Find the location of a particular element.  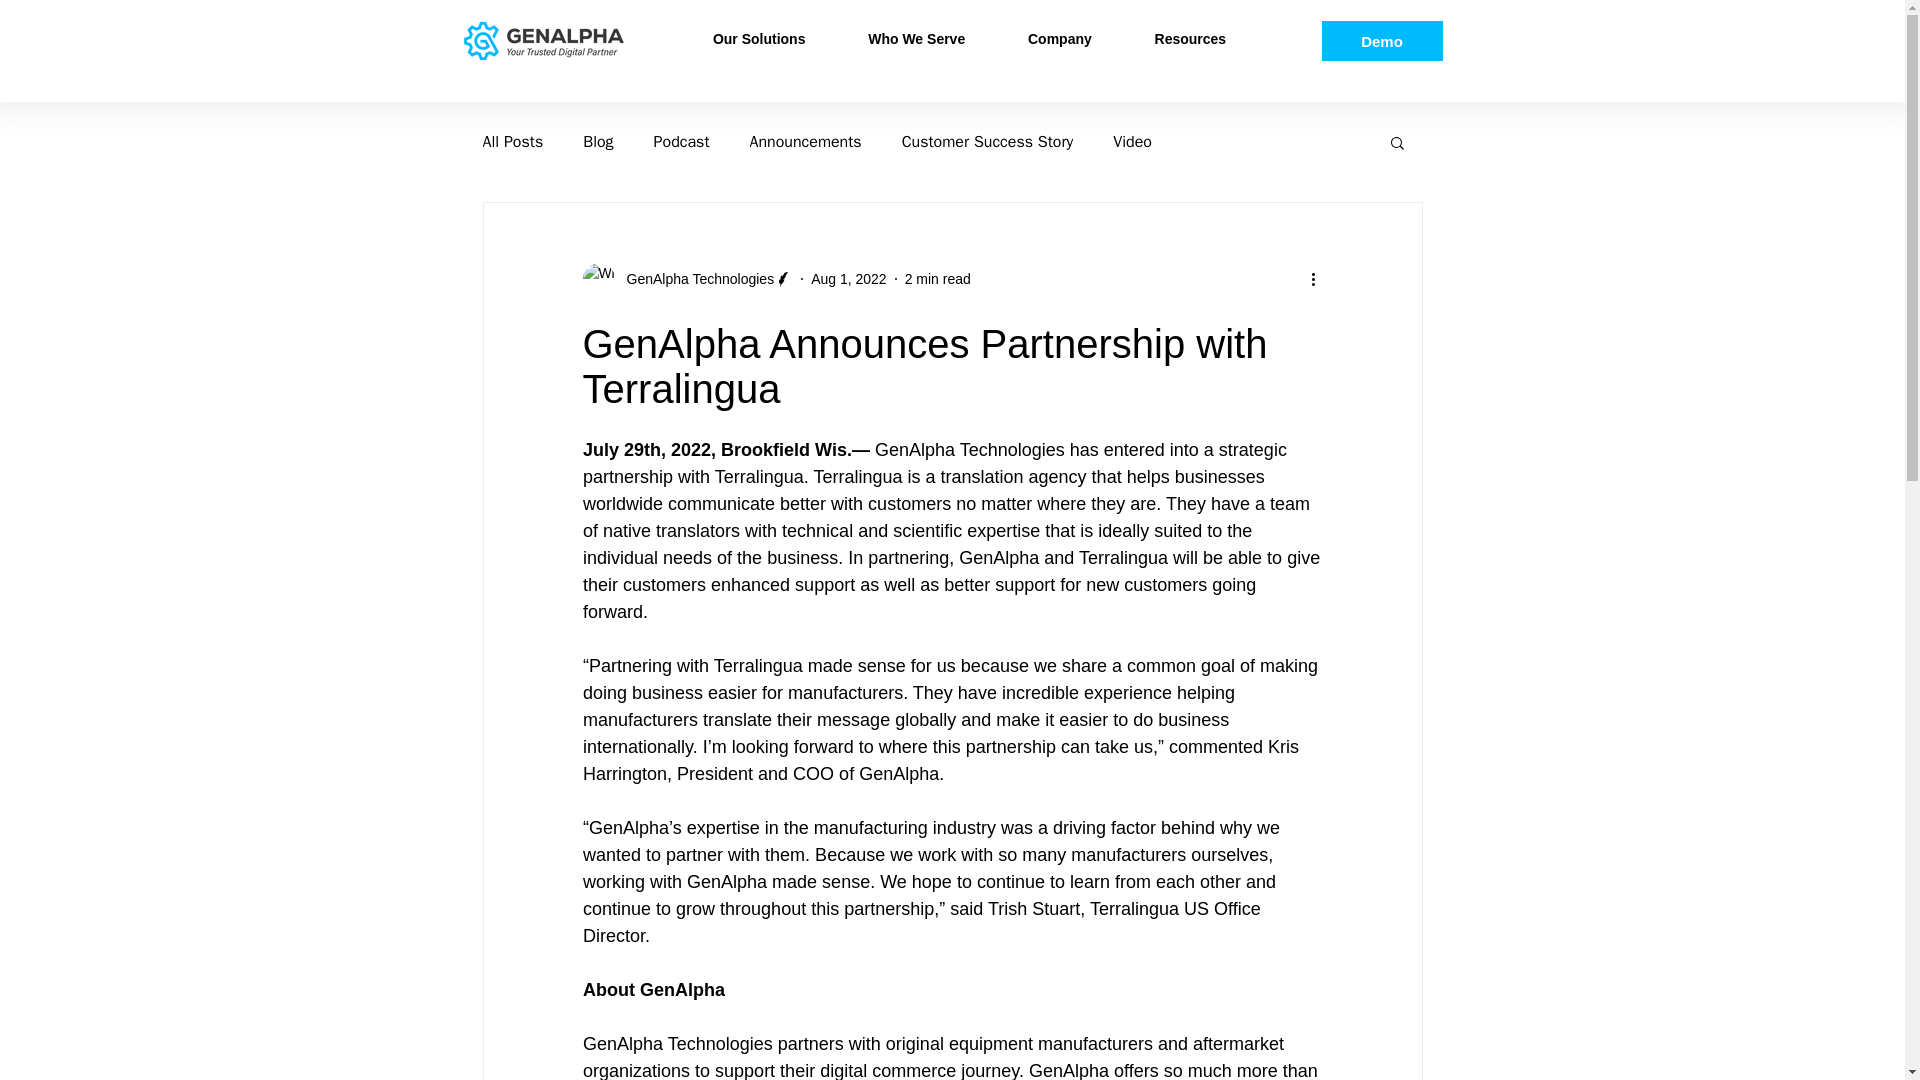

All Posts is located at coordinates (512, 142).